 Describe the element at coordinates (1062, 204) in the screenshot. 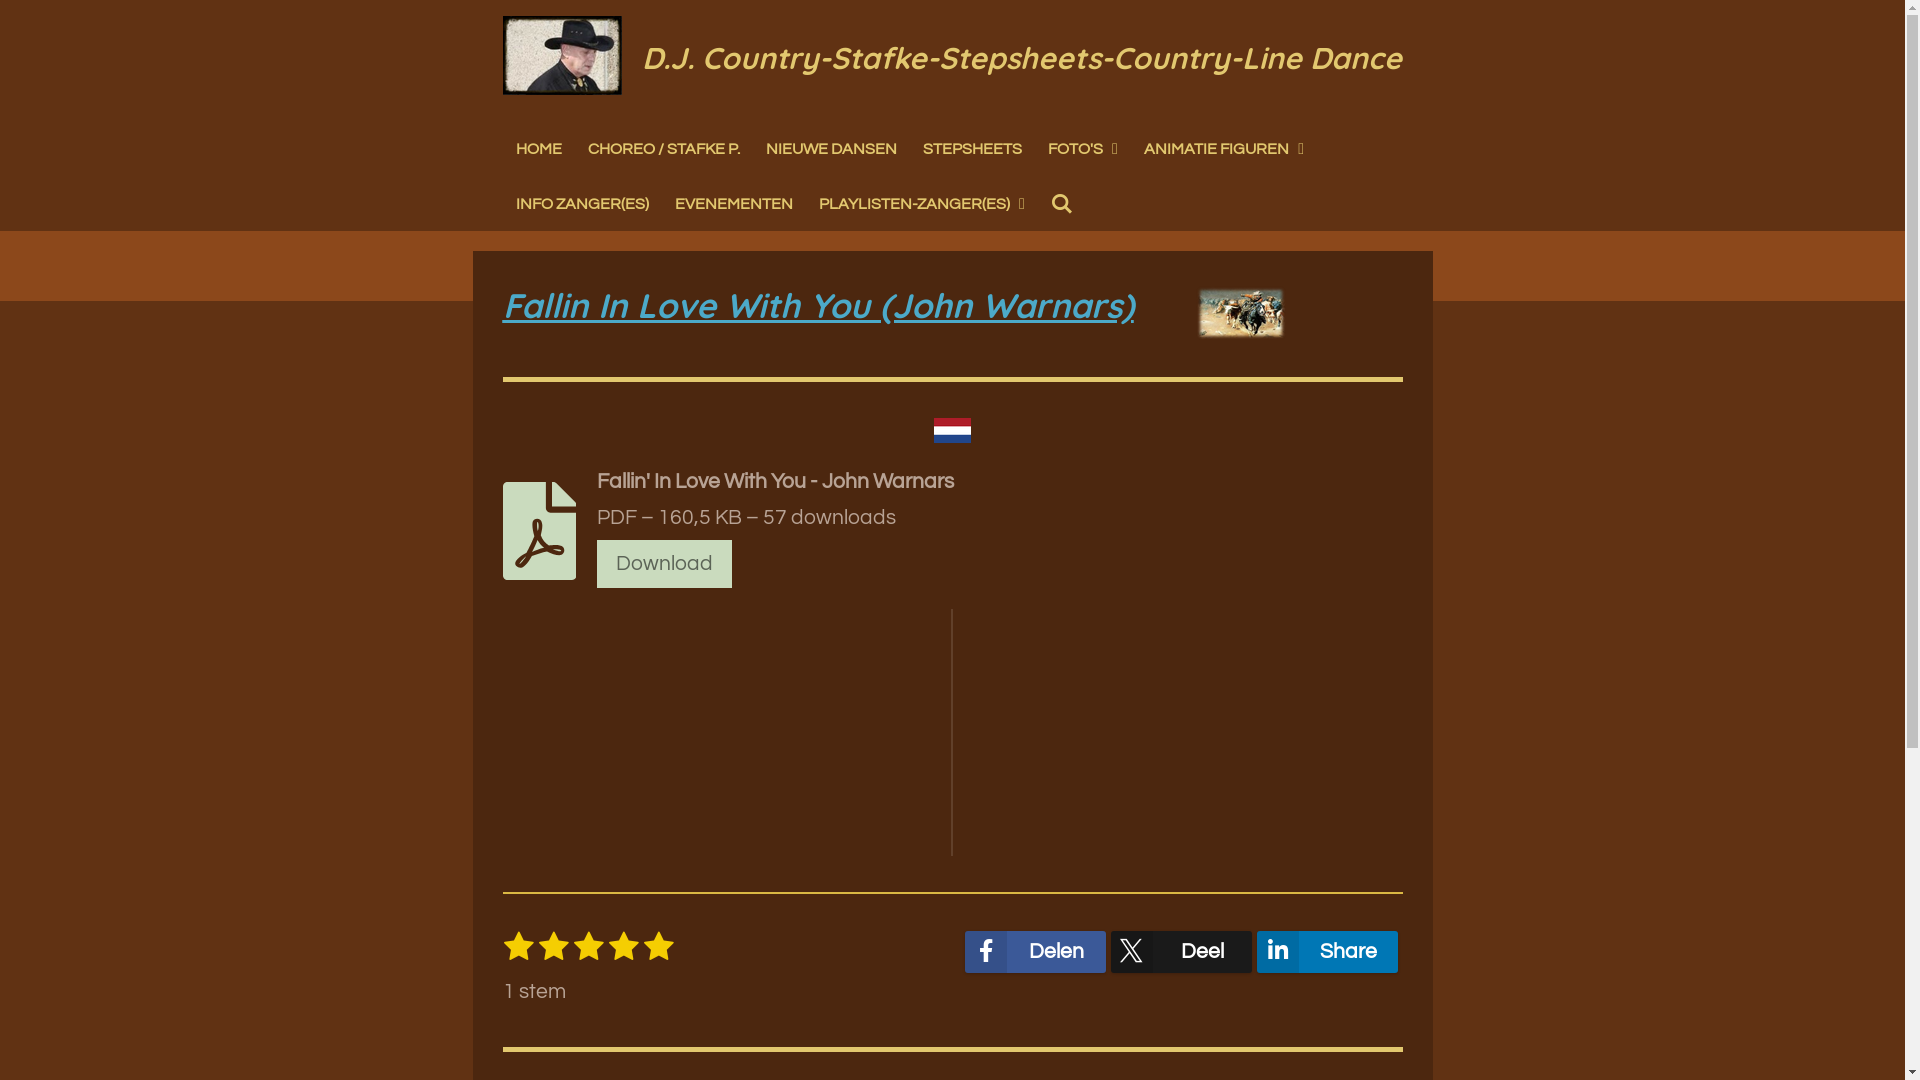

I see `Zoeken` at that location.